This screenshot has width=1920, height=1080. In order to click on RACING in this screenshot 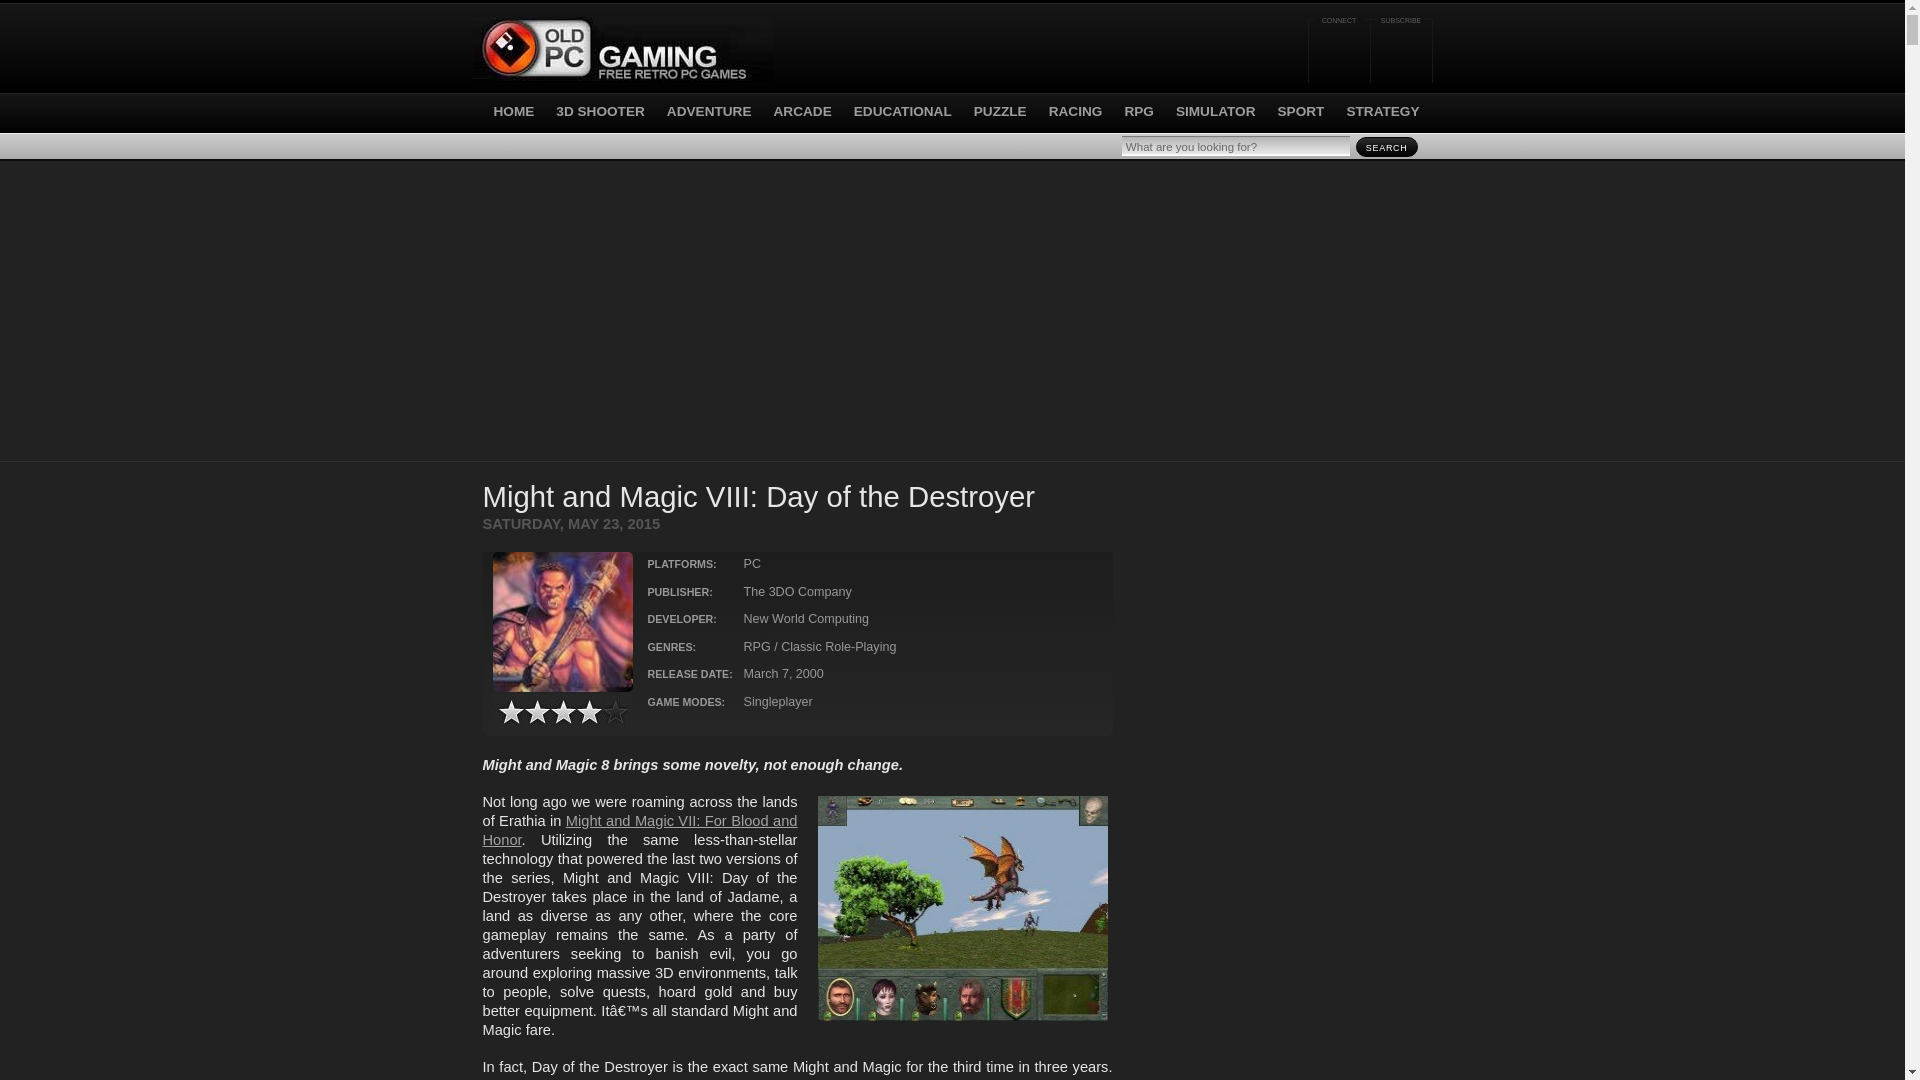, I will do `click(1075, 110)`.